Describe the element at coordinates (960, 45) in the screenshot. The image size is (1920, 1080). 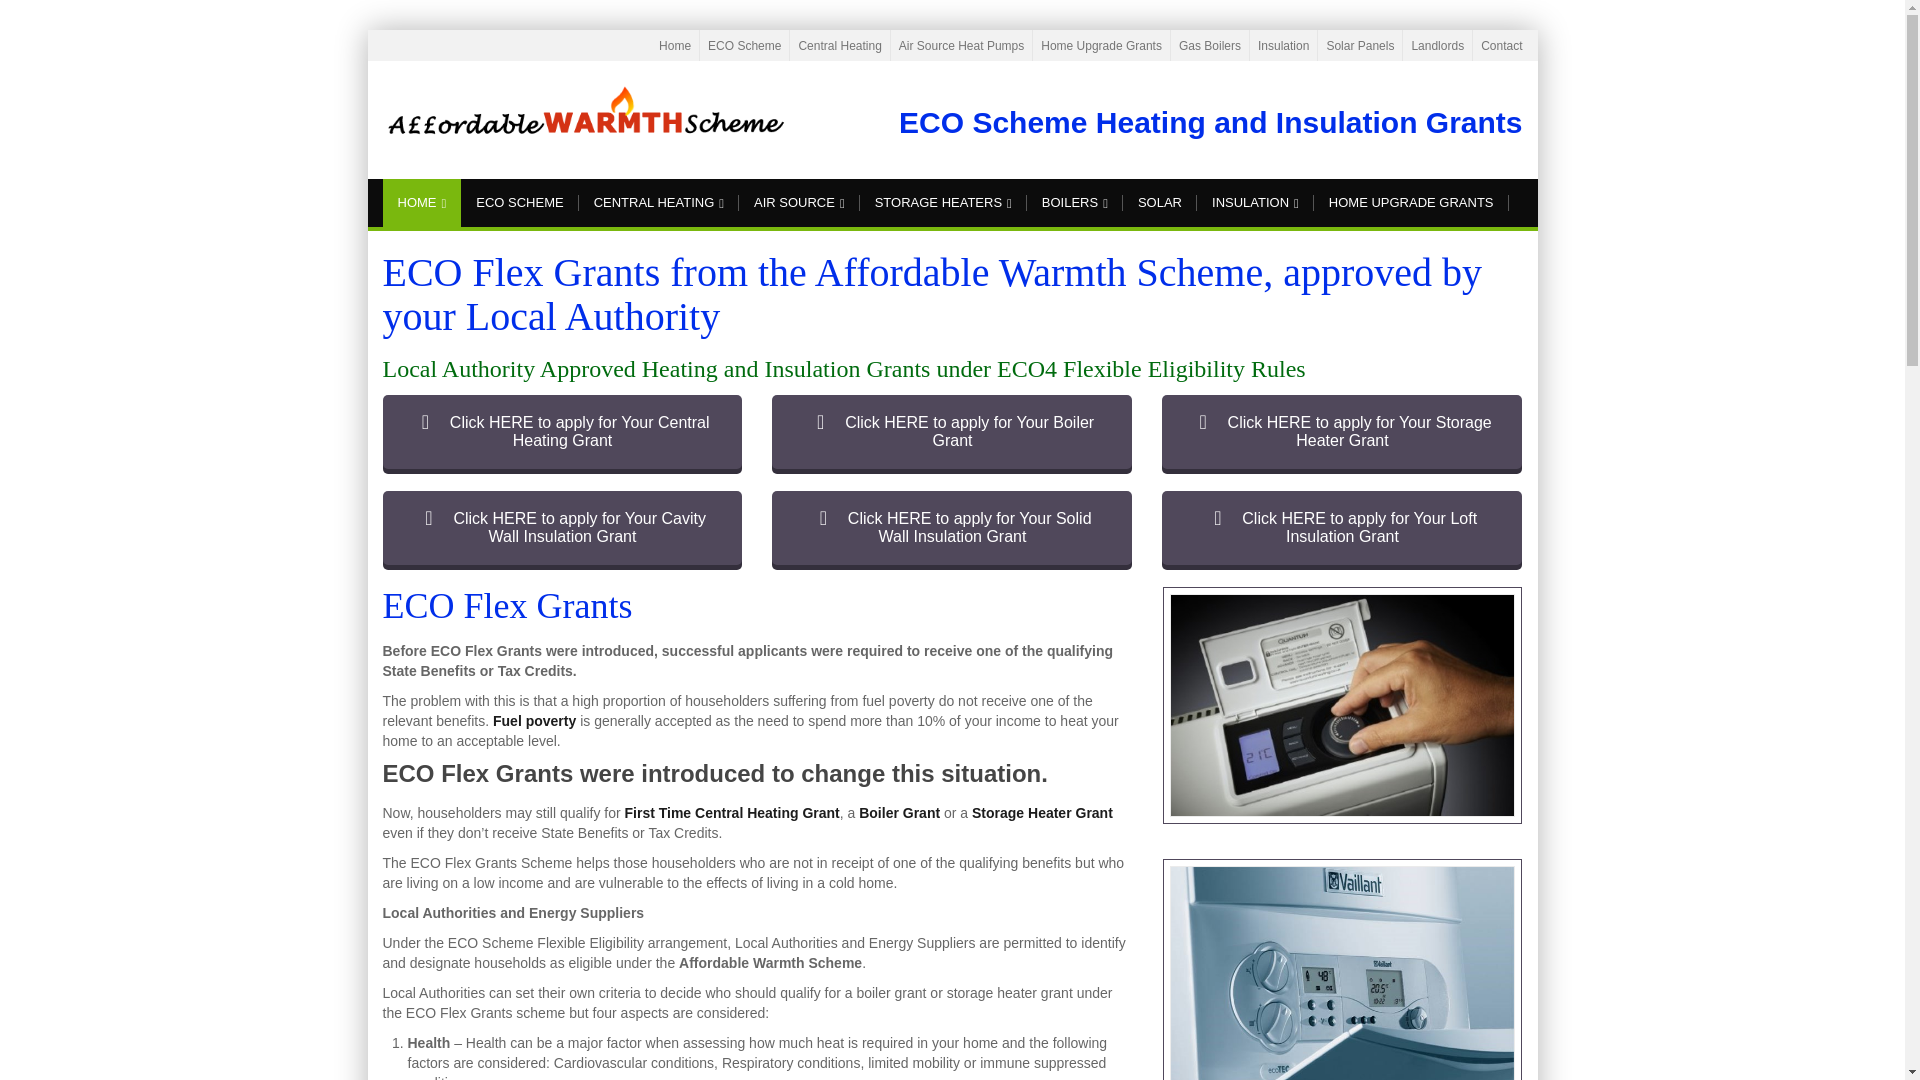
I see `Air Source Heat Pumps` at that location.